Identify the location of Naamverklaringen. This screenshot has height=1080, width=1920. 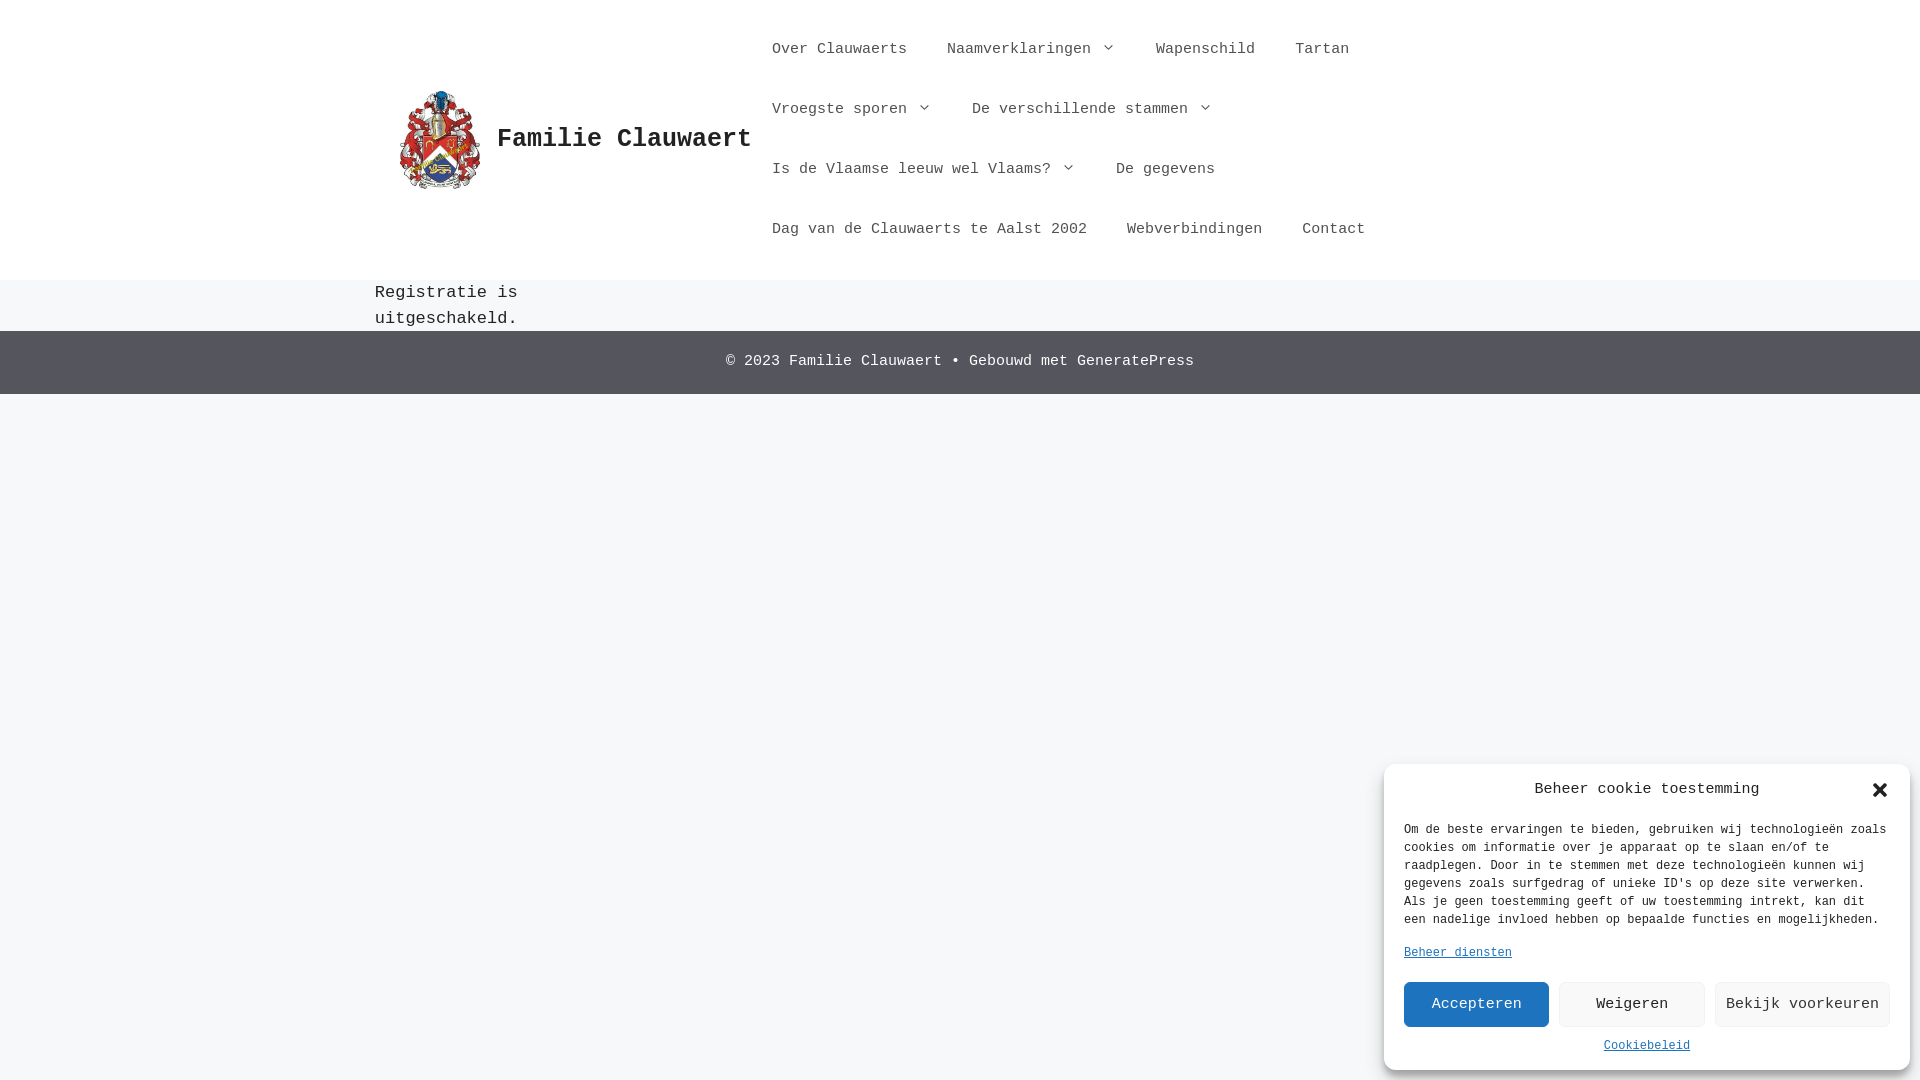
(1032, 50).